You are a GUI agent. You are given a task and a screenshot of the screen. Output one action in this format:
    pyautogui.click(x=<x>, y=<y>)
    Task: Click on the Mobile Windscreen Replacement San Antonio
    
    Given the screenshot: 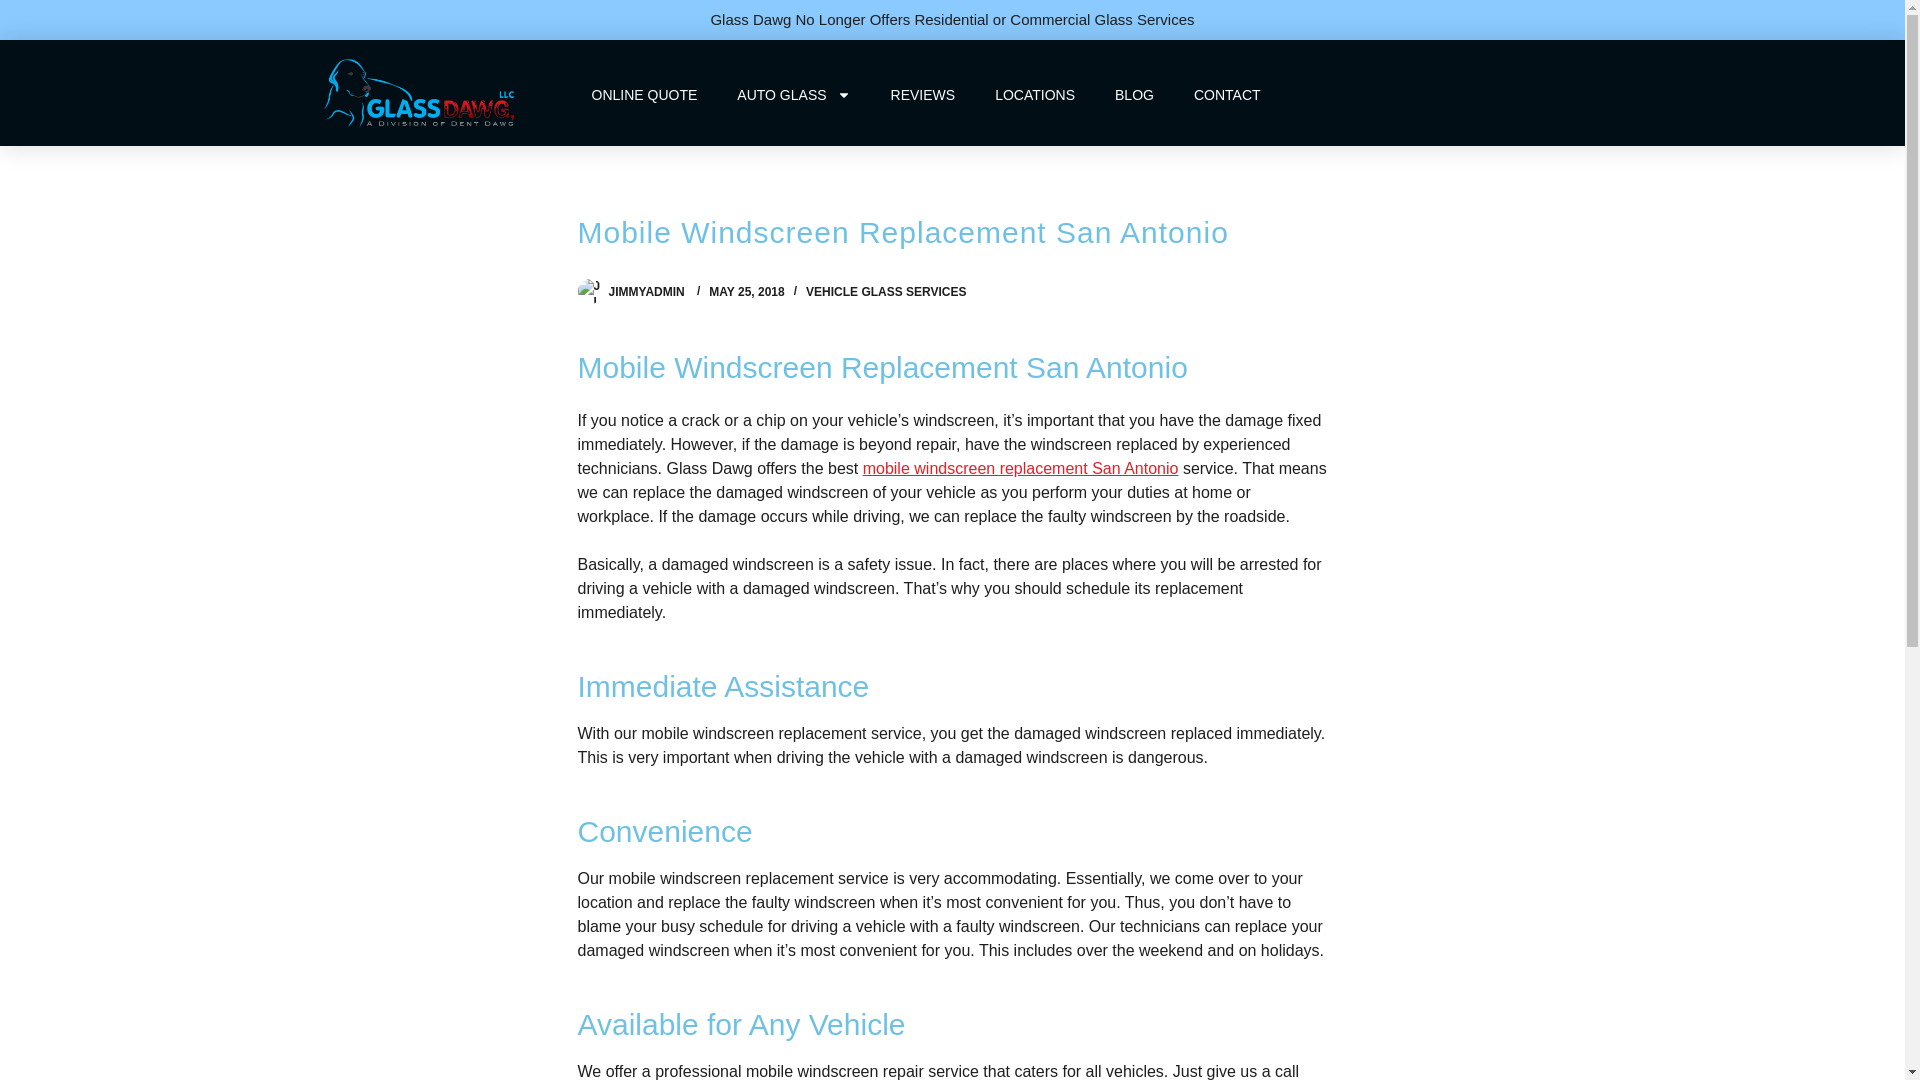 What is the action you would take?
    pyautogui.click(x=952, y=233)
    